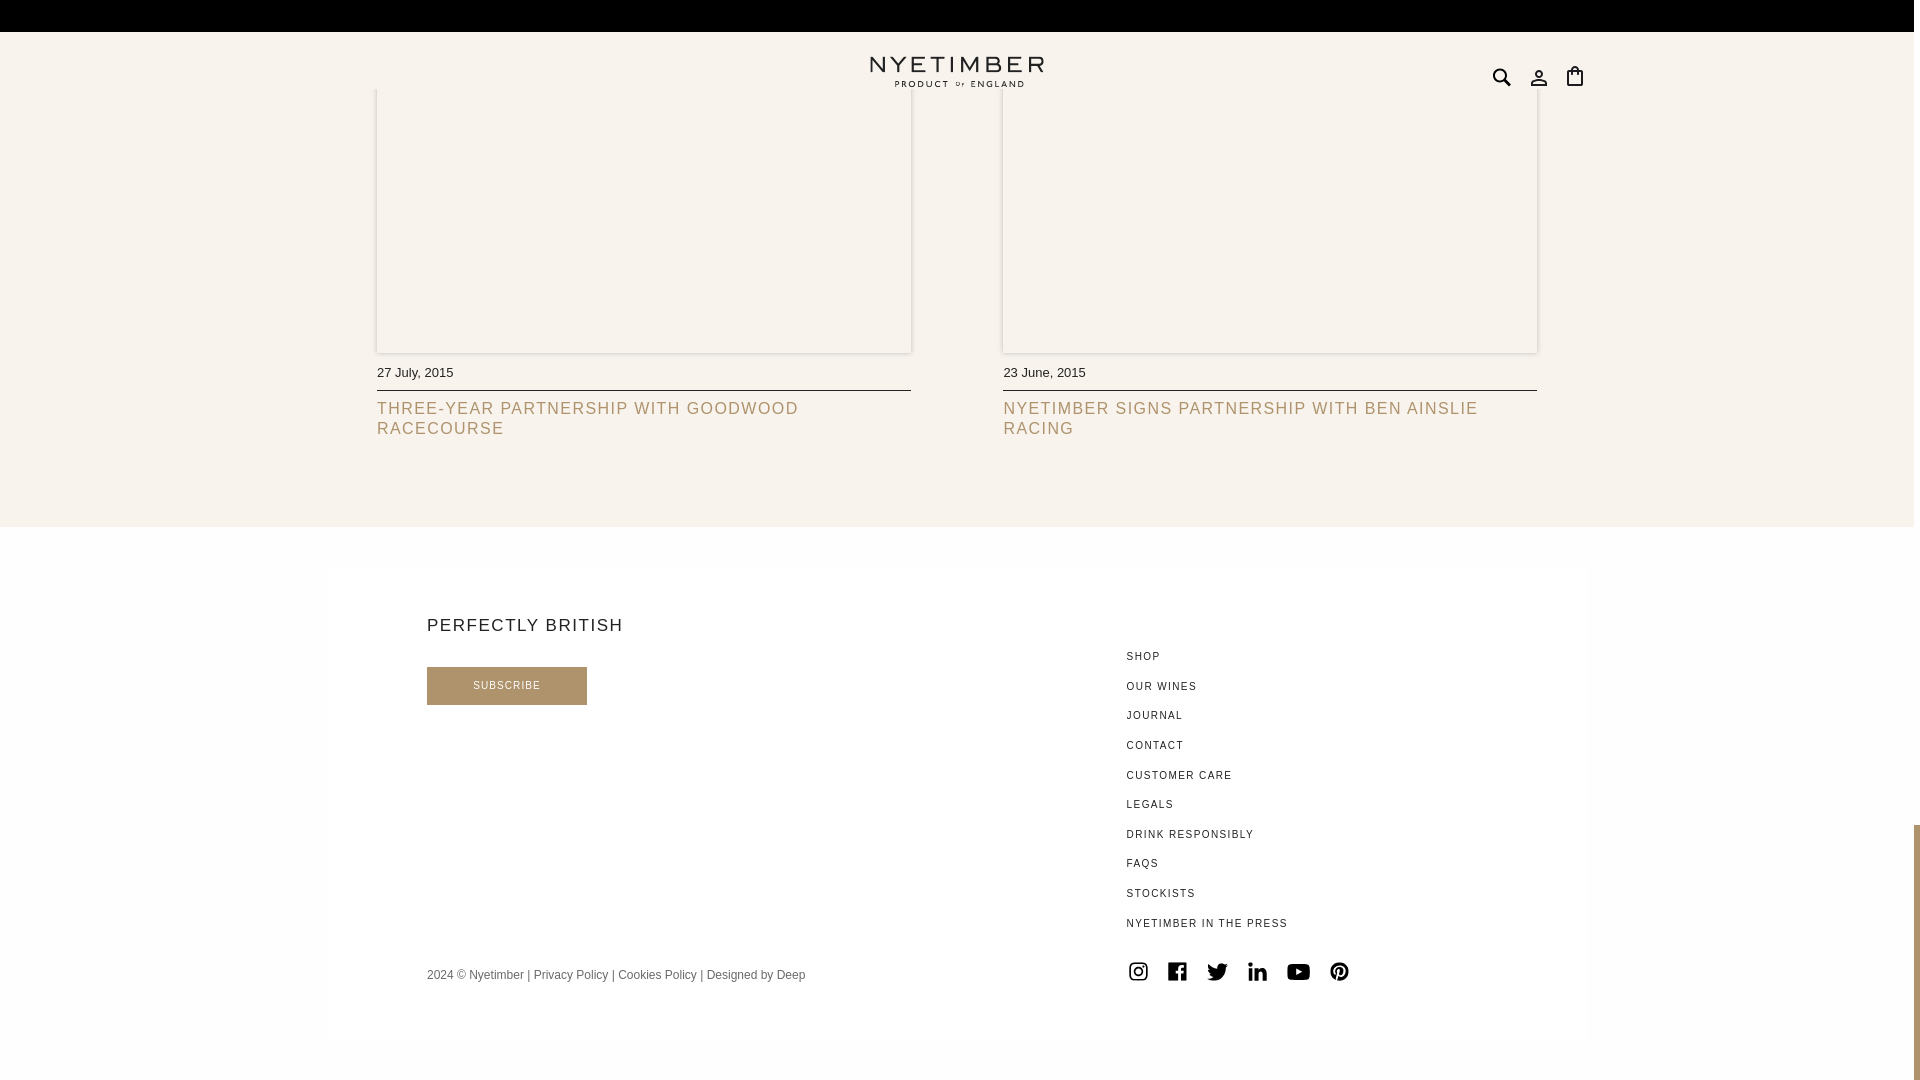 The image size is (1920, 1080). I want to click on CUSTOMER CARE, so click(1180, 775).